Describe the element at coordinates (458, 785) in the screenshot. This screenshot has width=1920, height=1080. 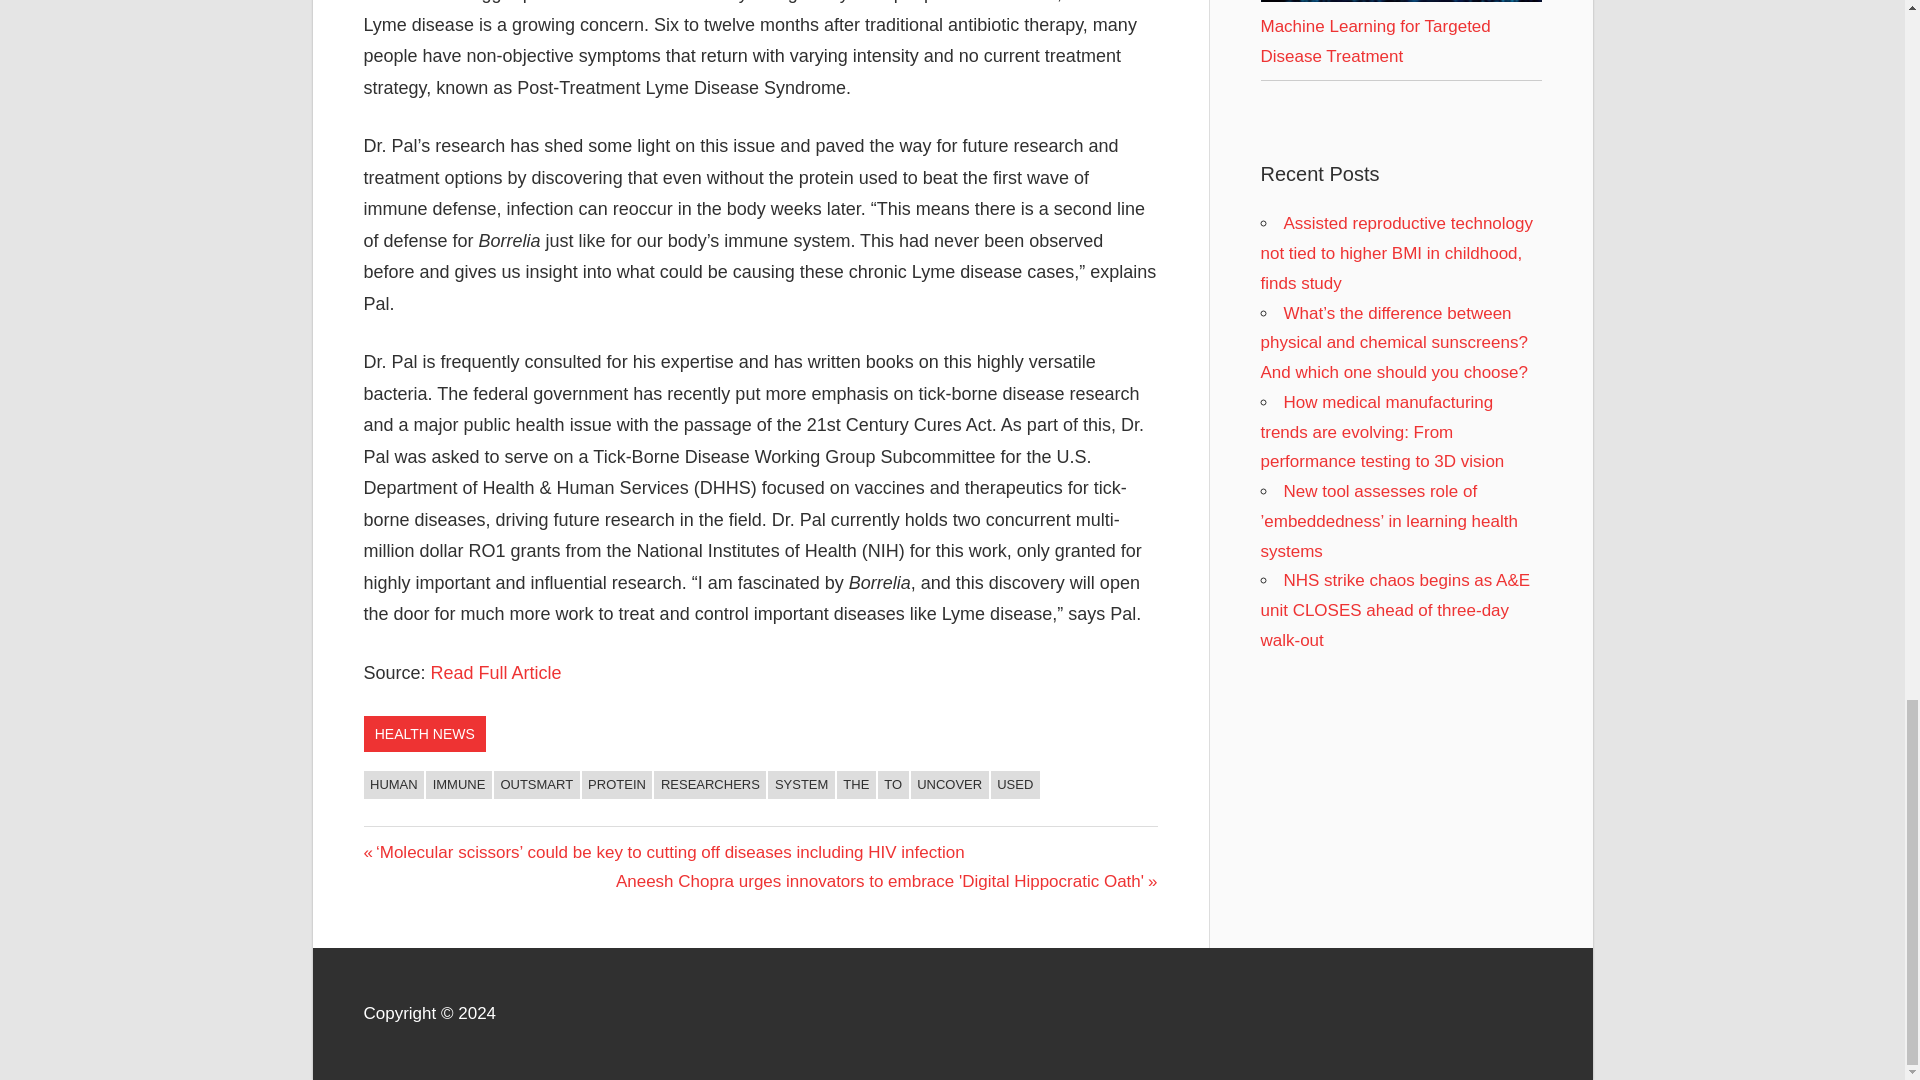
I see `IMMUNE` at that location.